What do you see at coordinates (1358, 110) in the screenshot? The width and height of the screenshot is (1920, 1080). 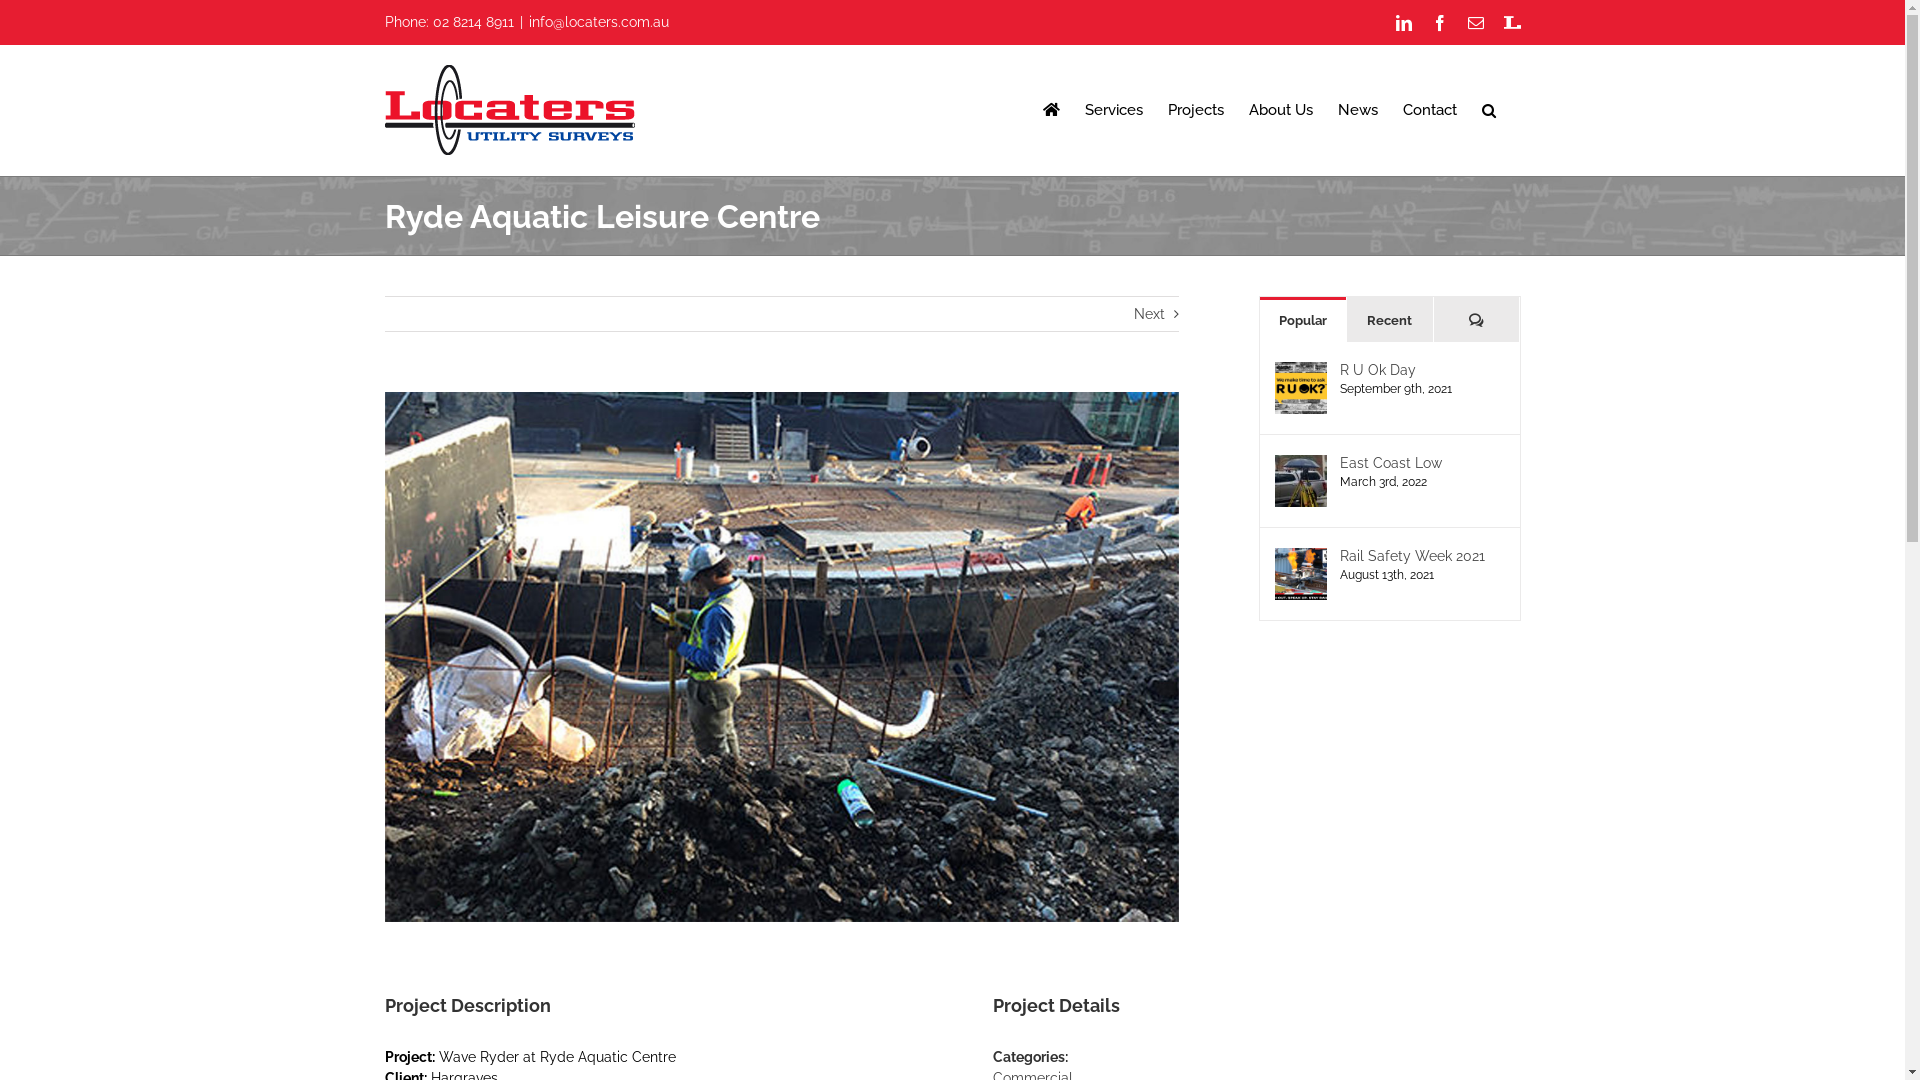 I see `News` at bounding box center [1358, 110].